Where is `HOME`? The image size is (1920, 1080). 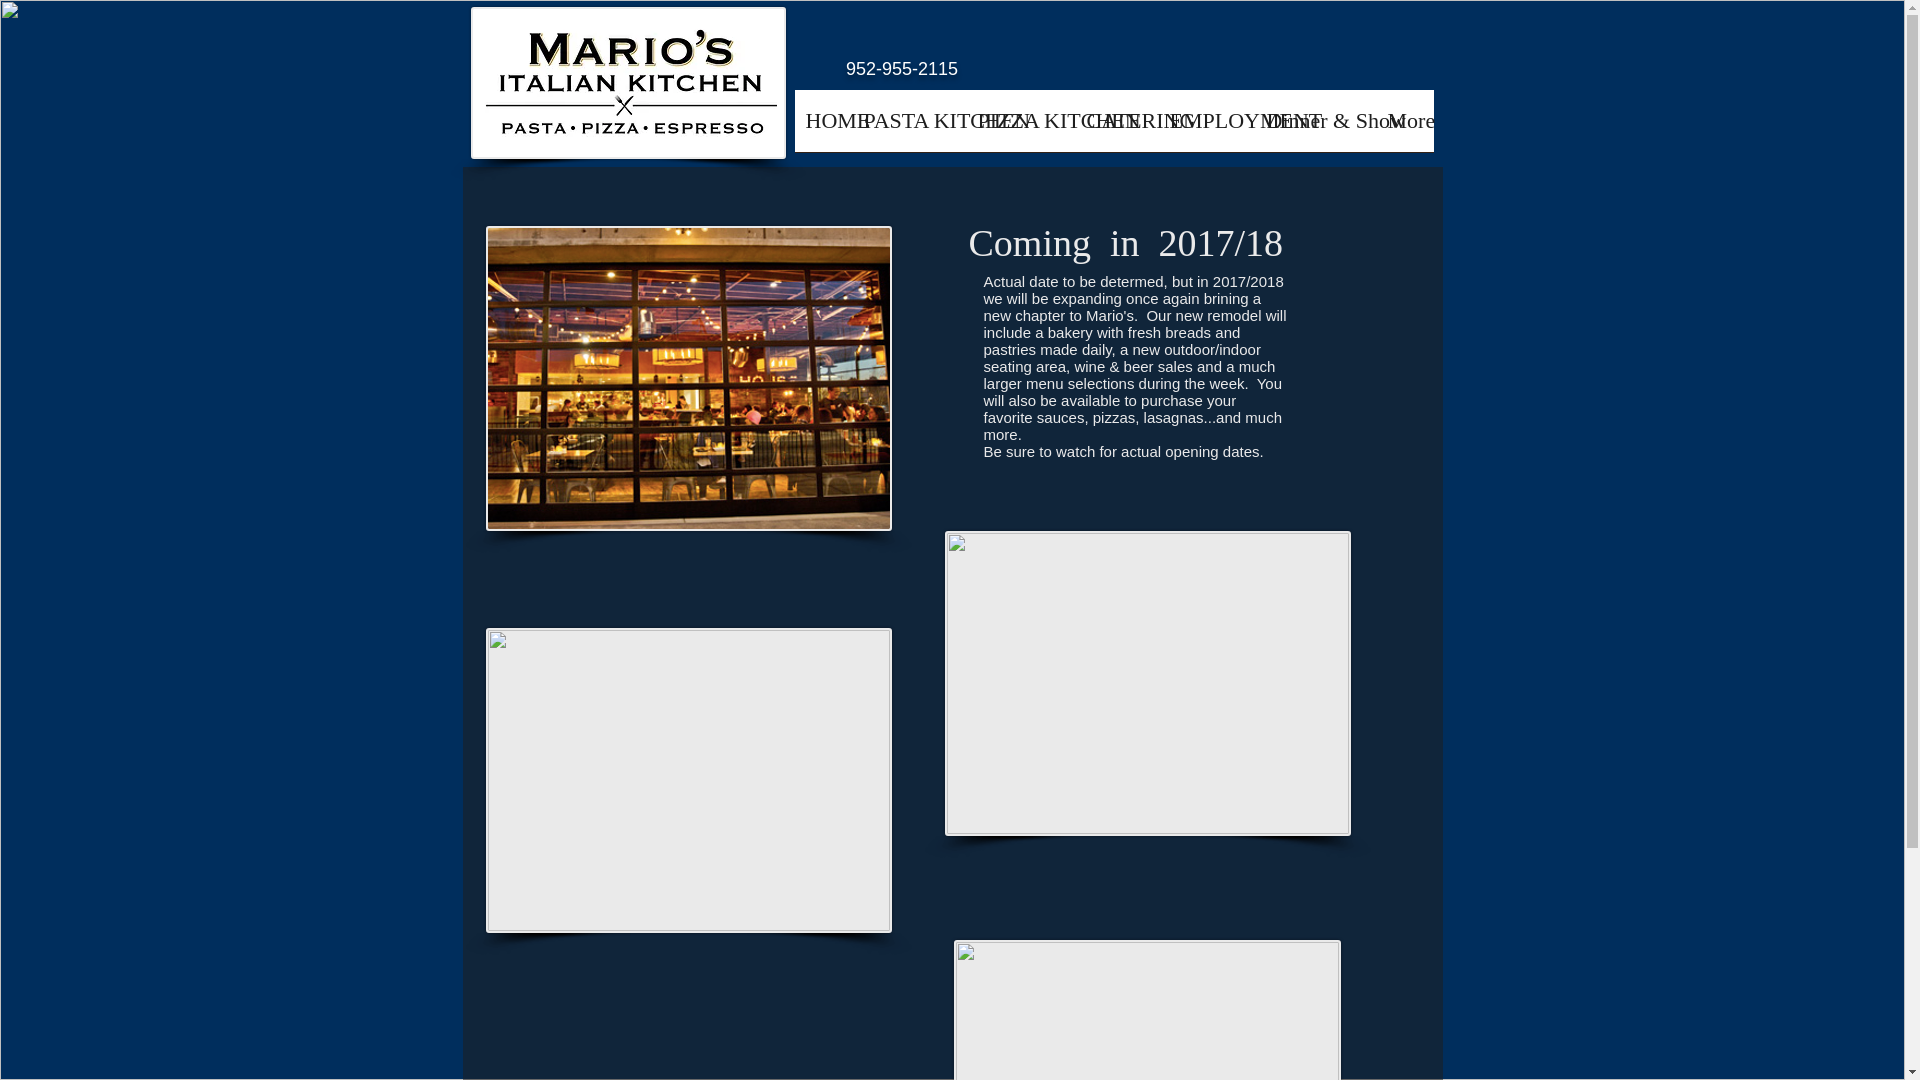
HOME is located at coordinates (823, 127).